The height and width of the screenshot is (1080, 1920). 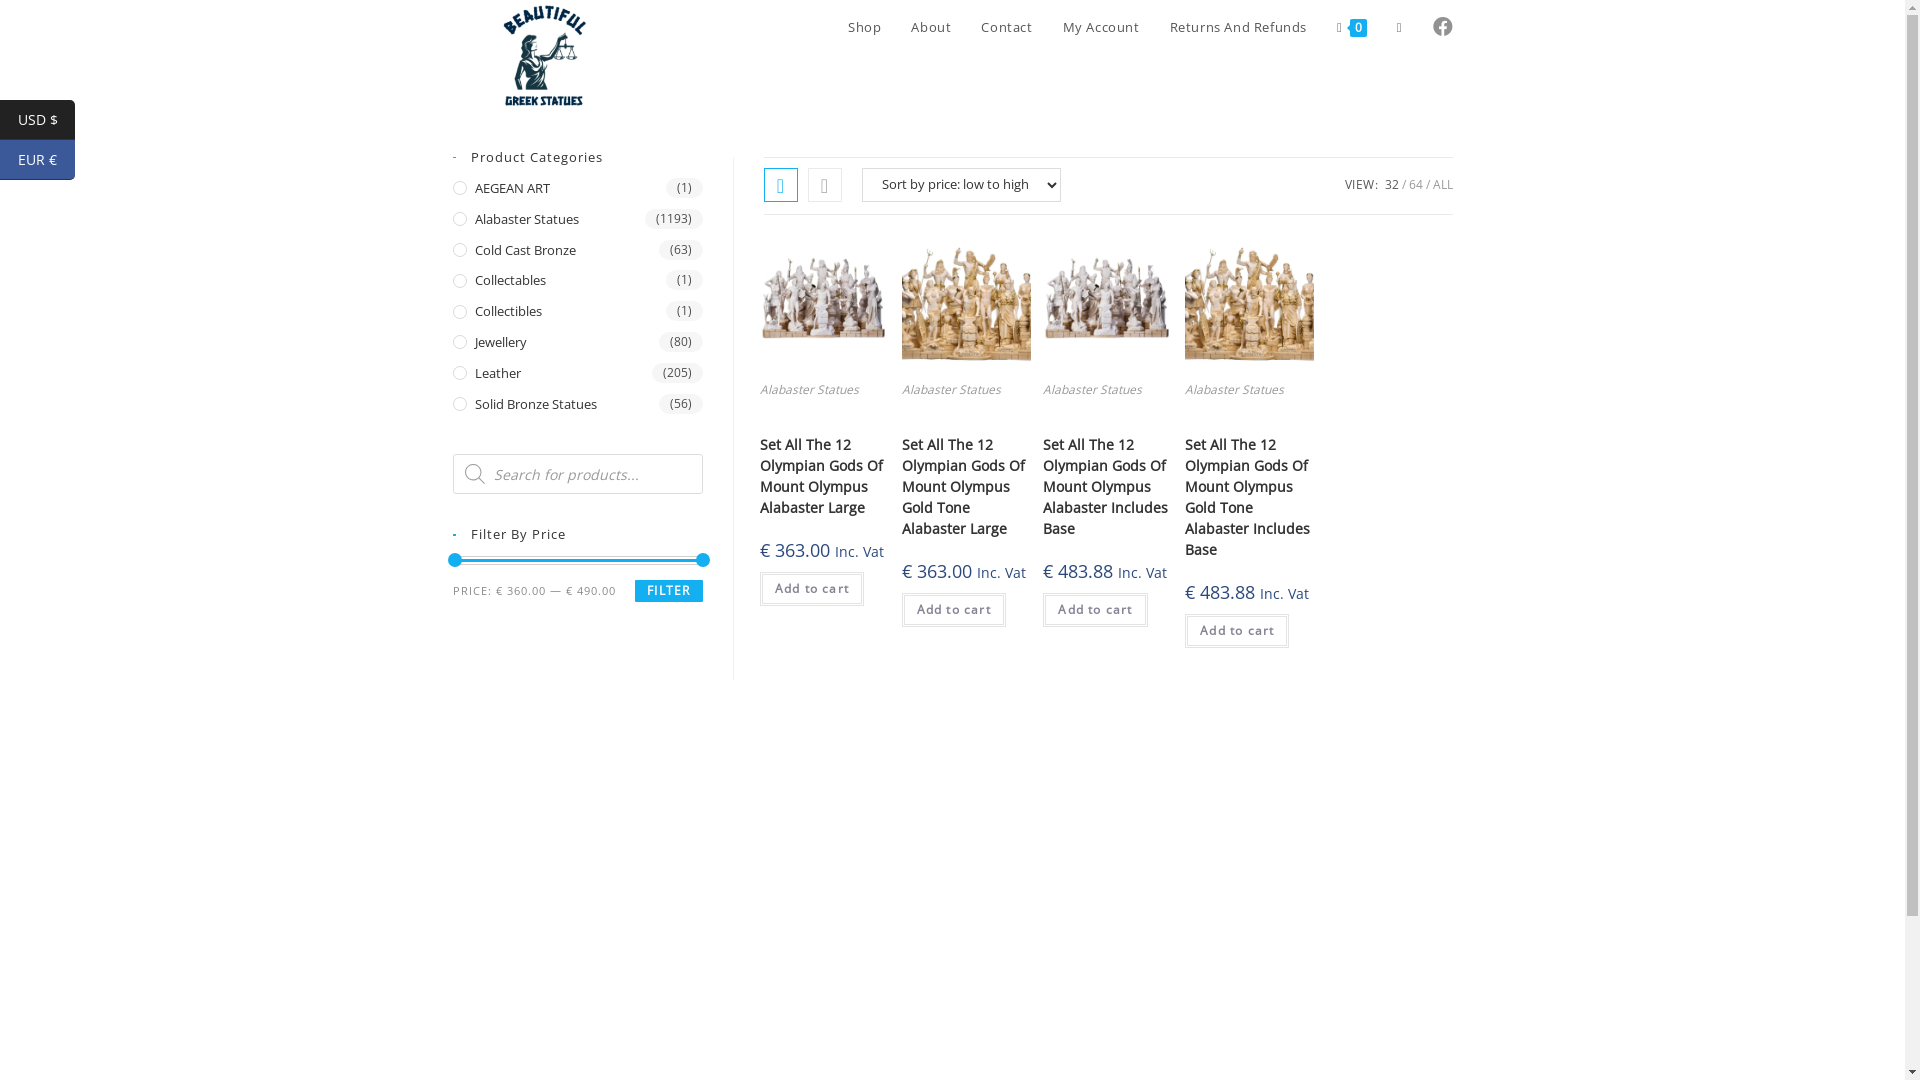 I want to click on Alabaster Statues, so click(x=577, y=220).